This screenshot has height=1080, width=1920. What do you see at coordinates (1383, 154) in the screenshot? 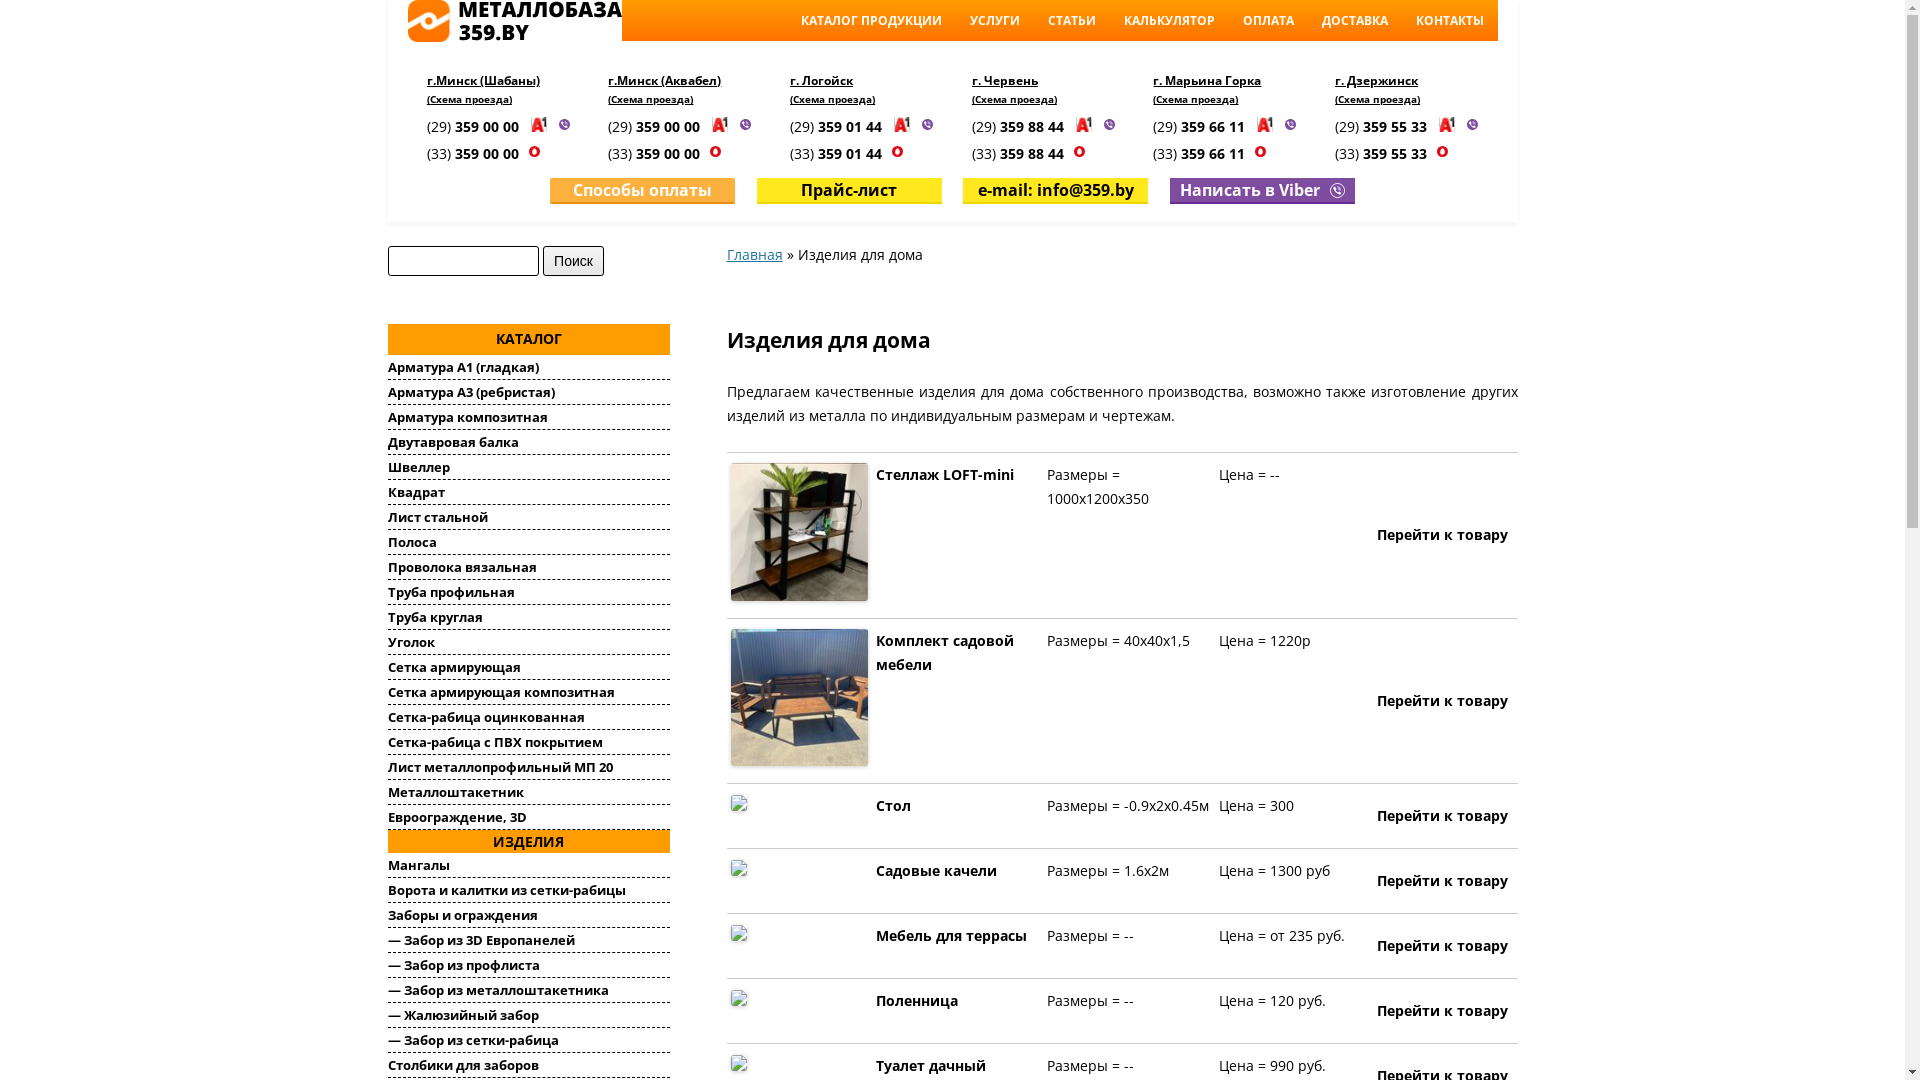
I see `(33) 359 55 33` at bounding box center [1383, 154].